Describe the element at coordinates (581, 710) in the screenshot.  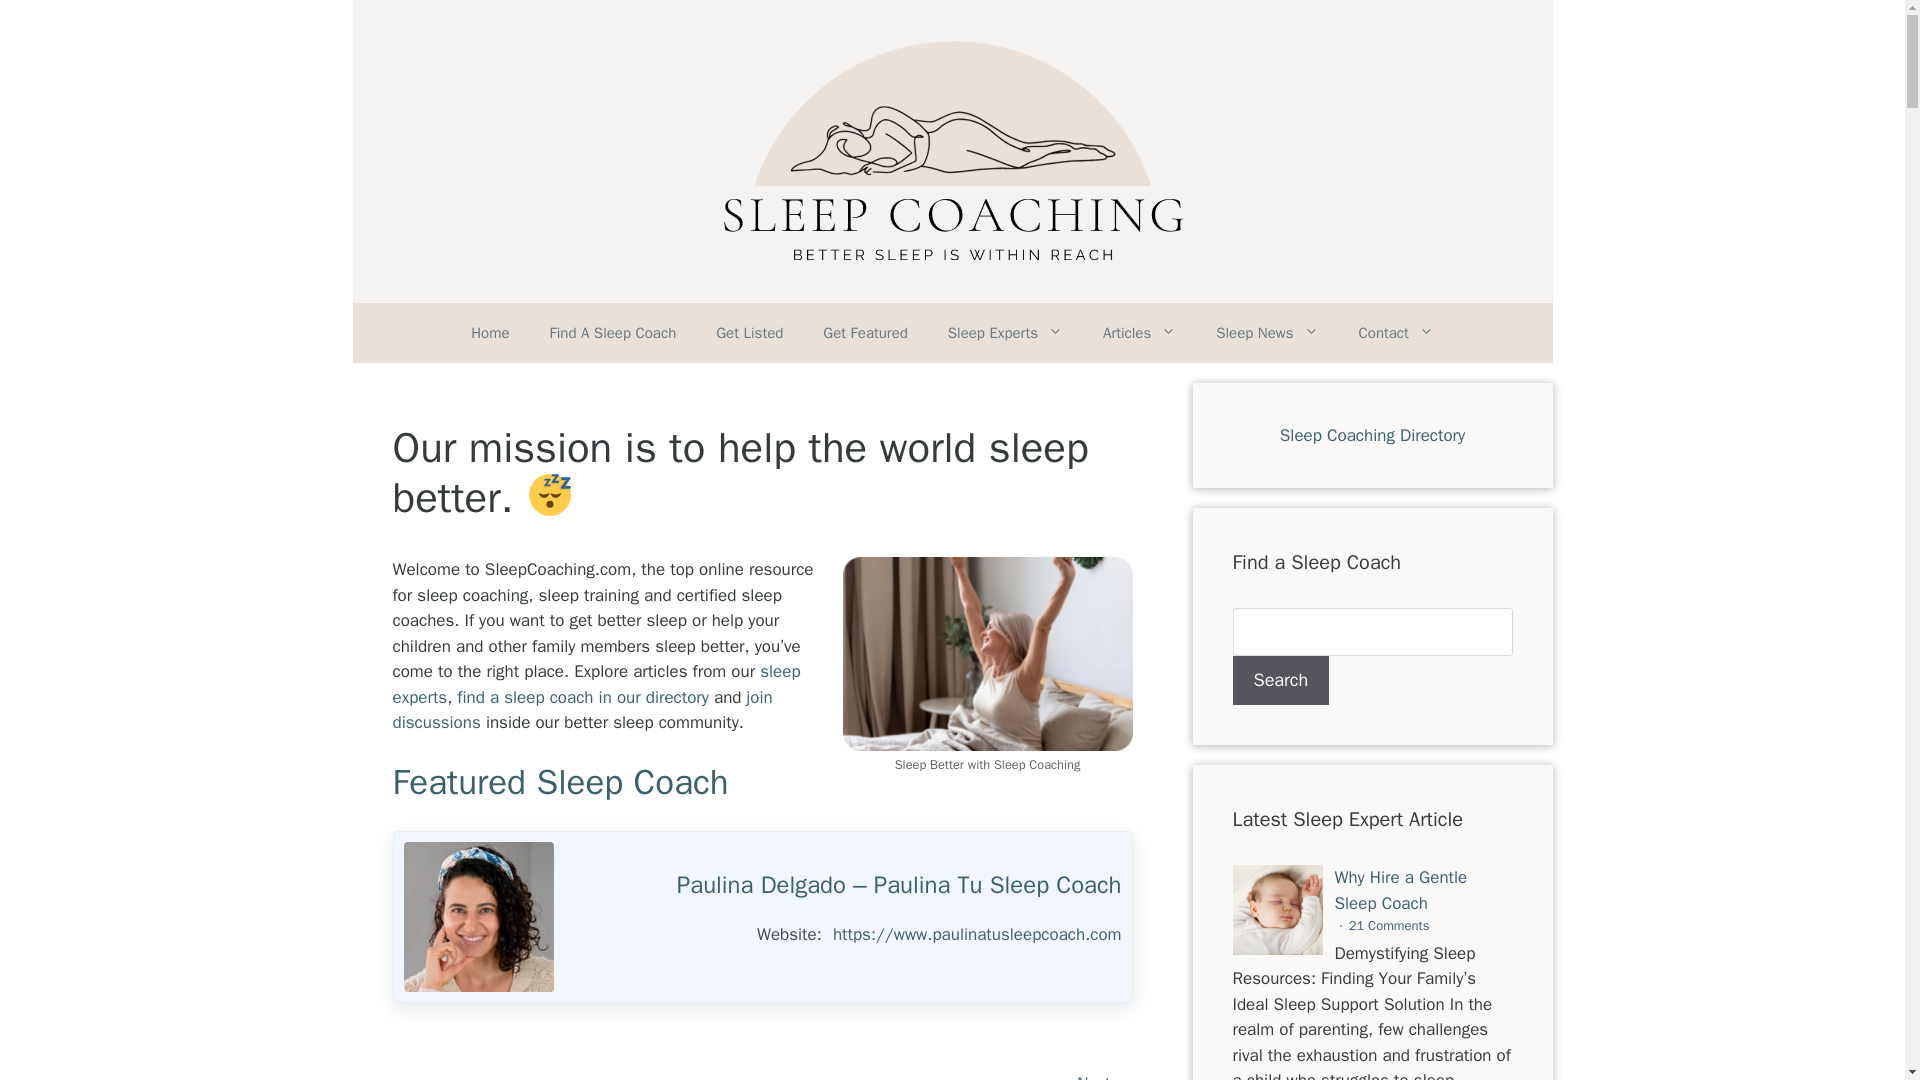
I see `join discussions` at that location.